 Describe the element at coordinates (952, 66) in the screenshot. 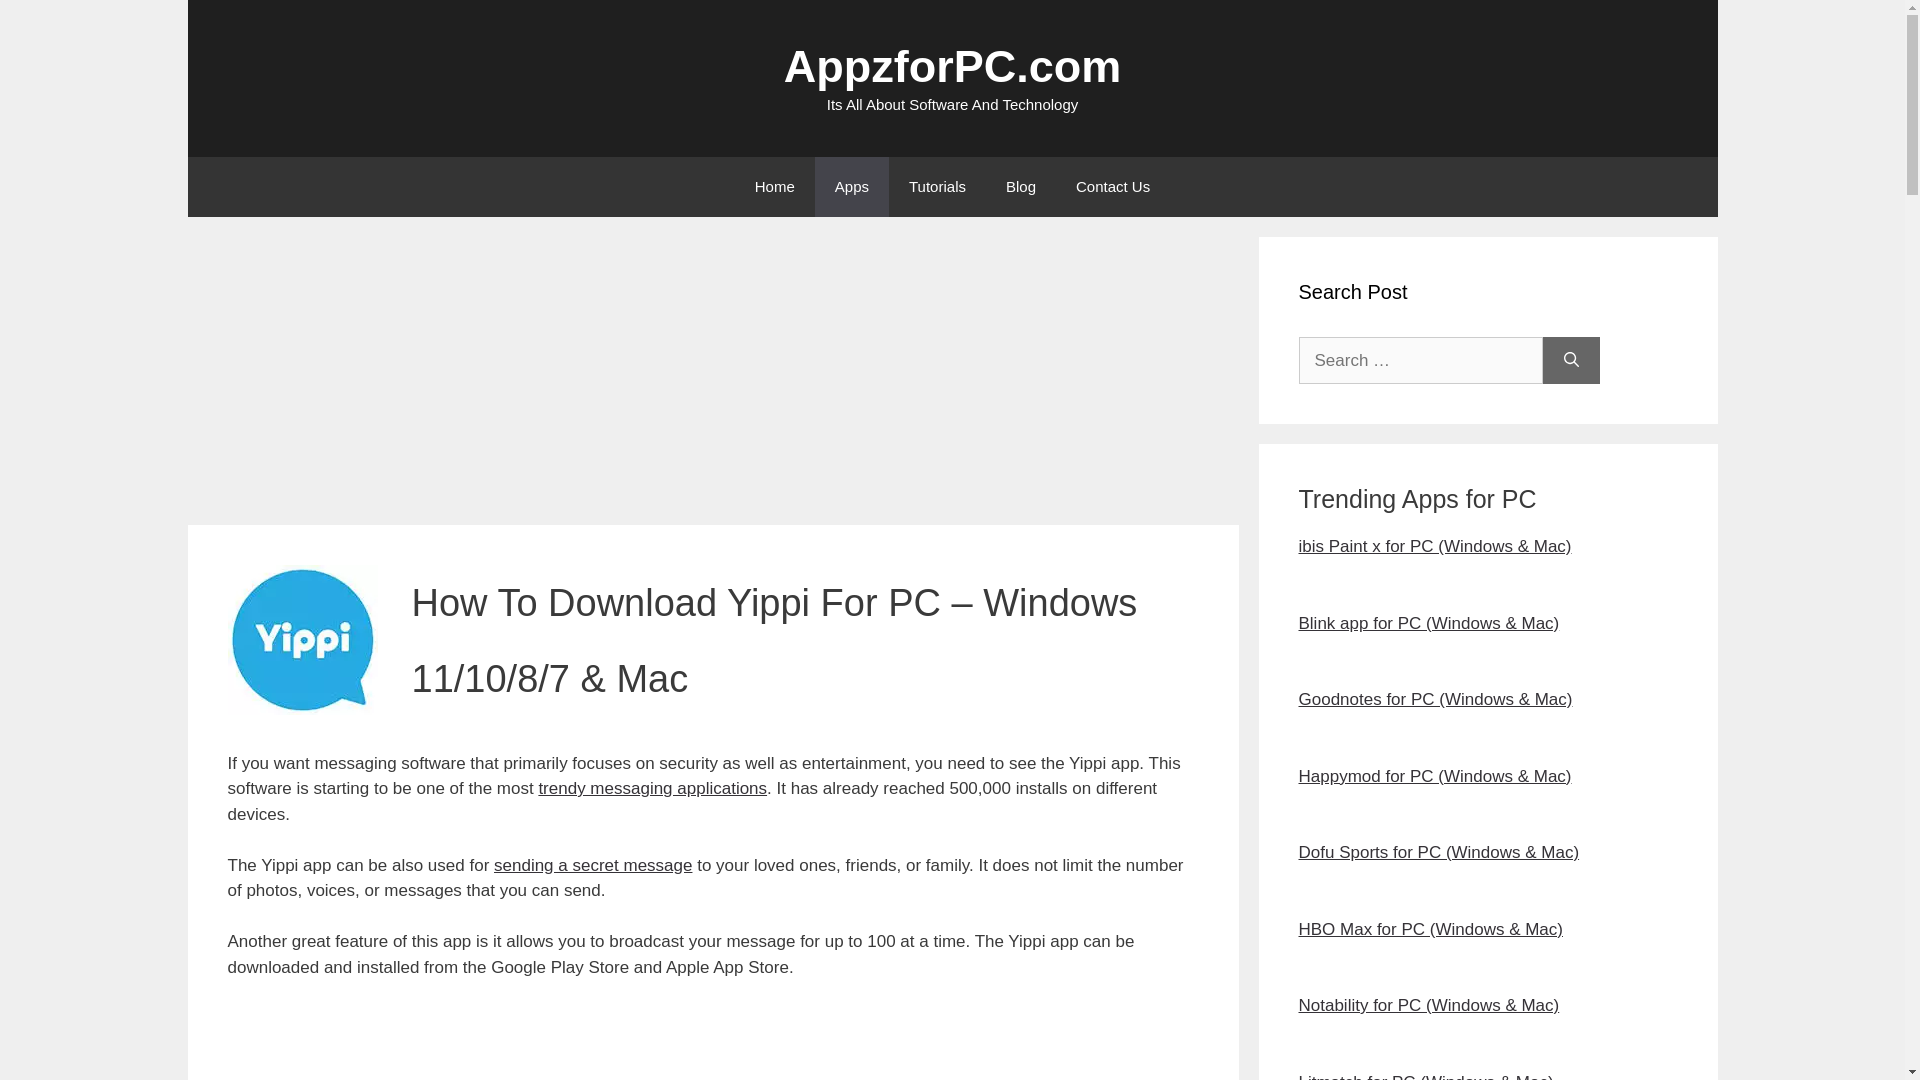

I see `AppzforPC.com` at that location.